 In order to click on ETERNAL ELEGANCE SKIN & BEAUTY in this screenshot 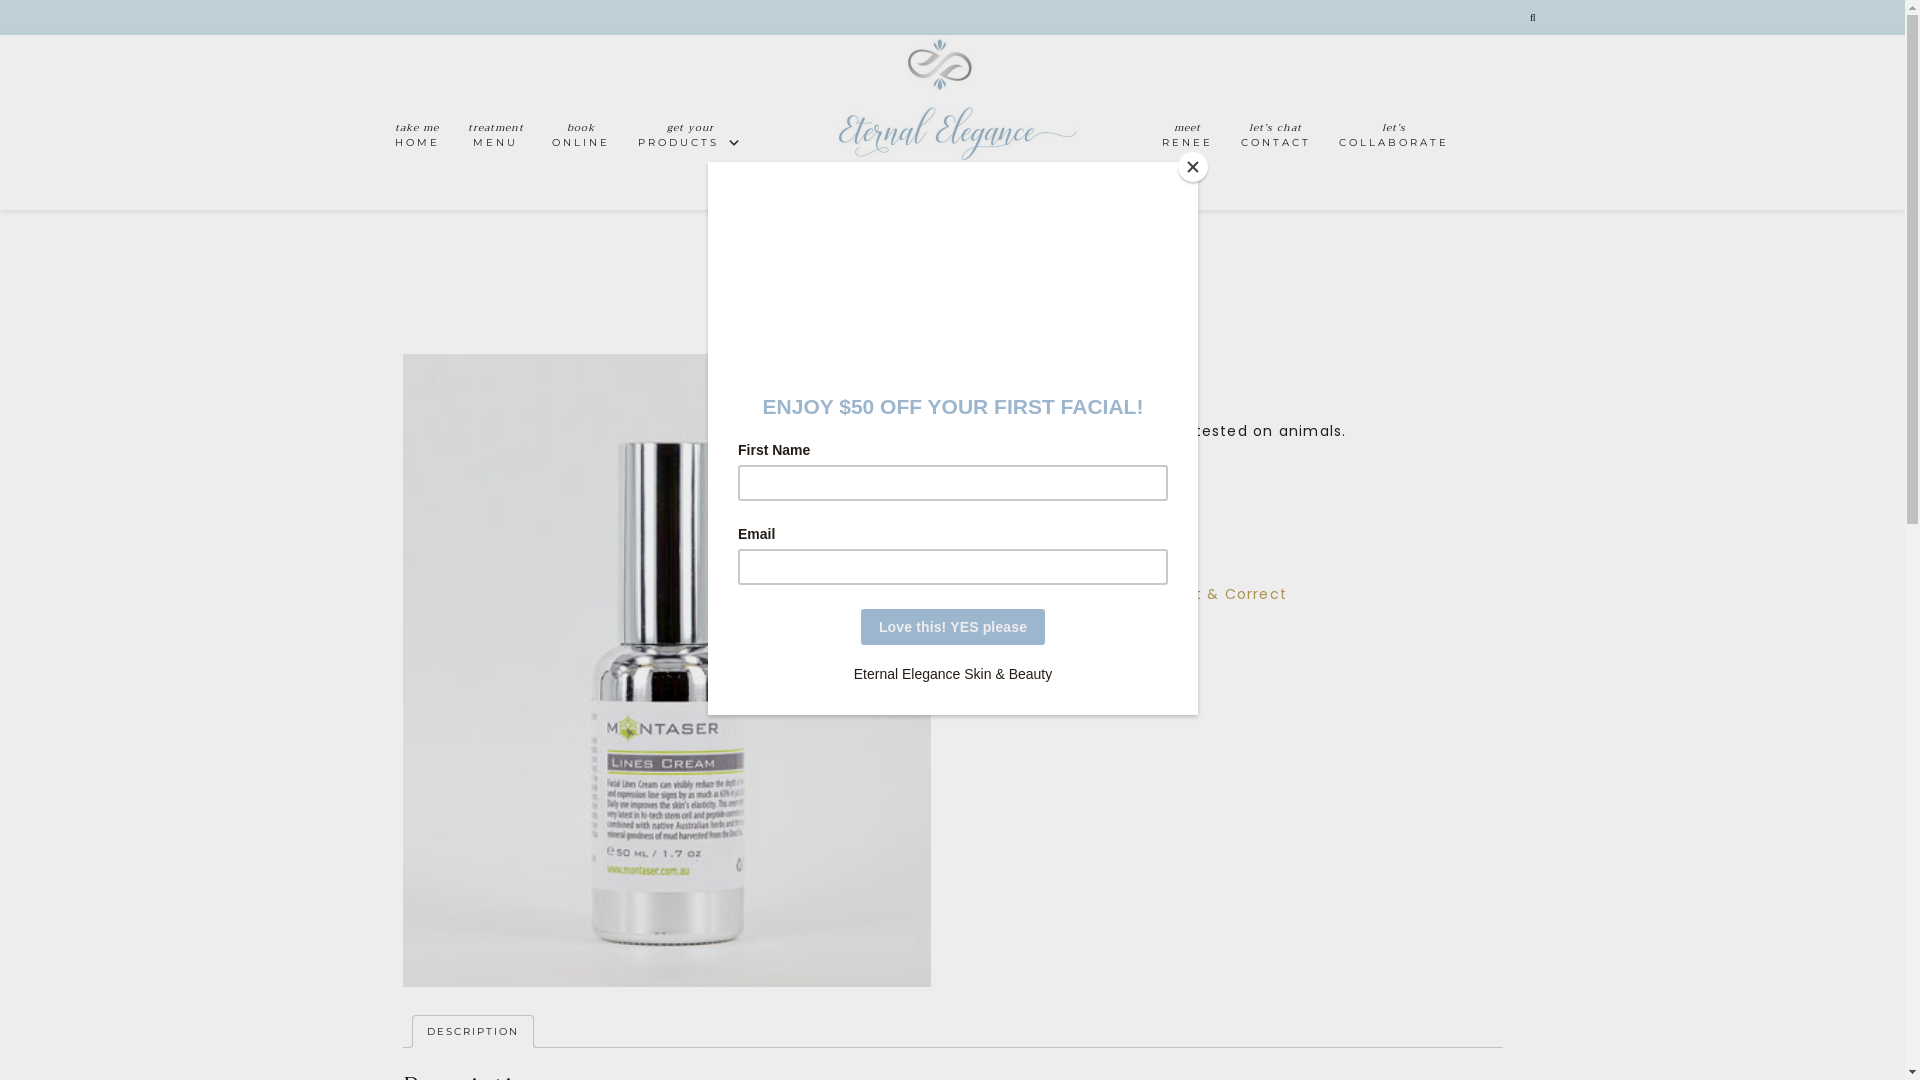, I will do `click(953, 122)`.